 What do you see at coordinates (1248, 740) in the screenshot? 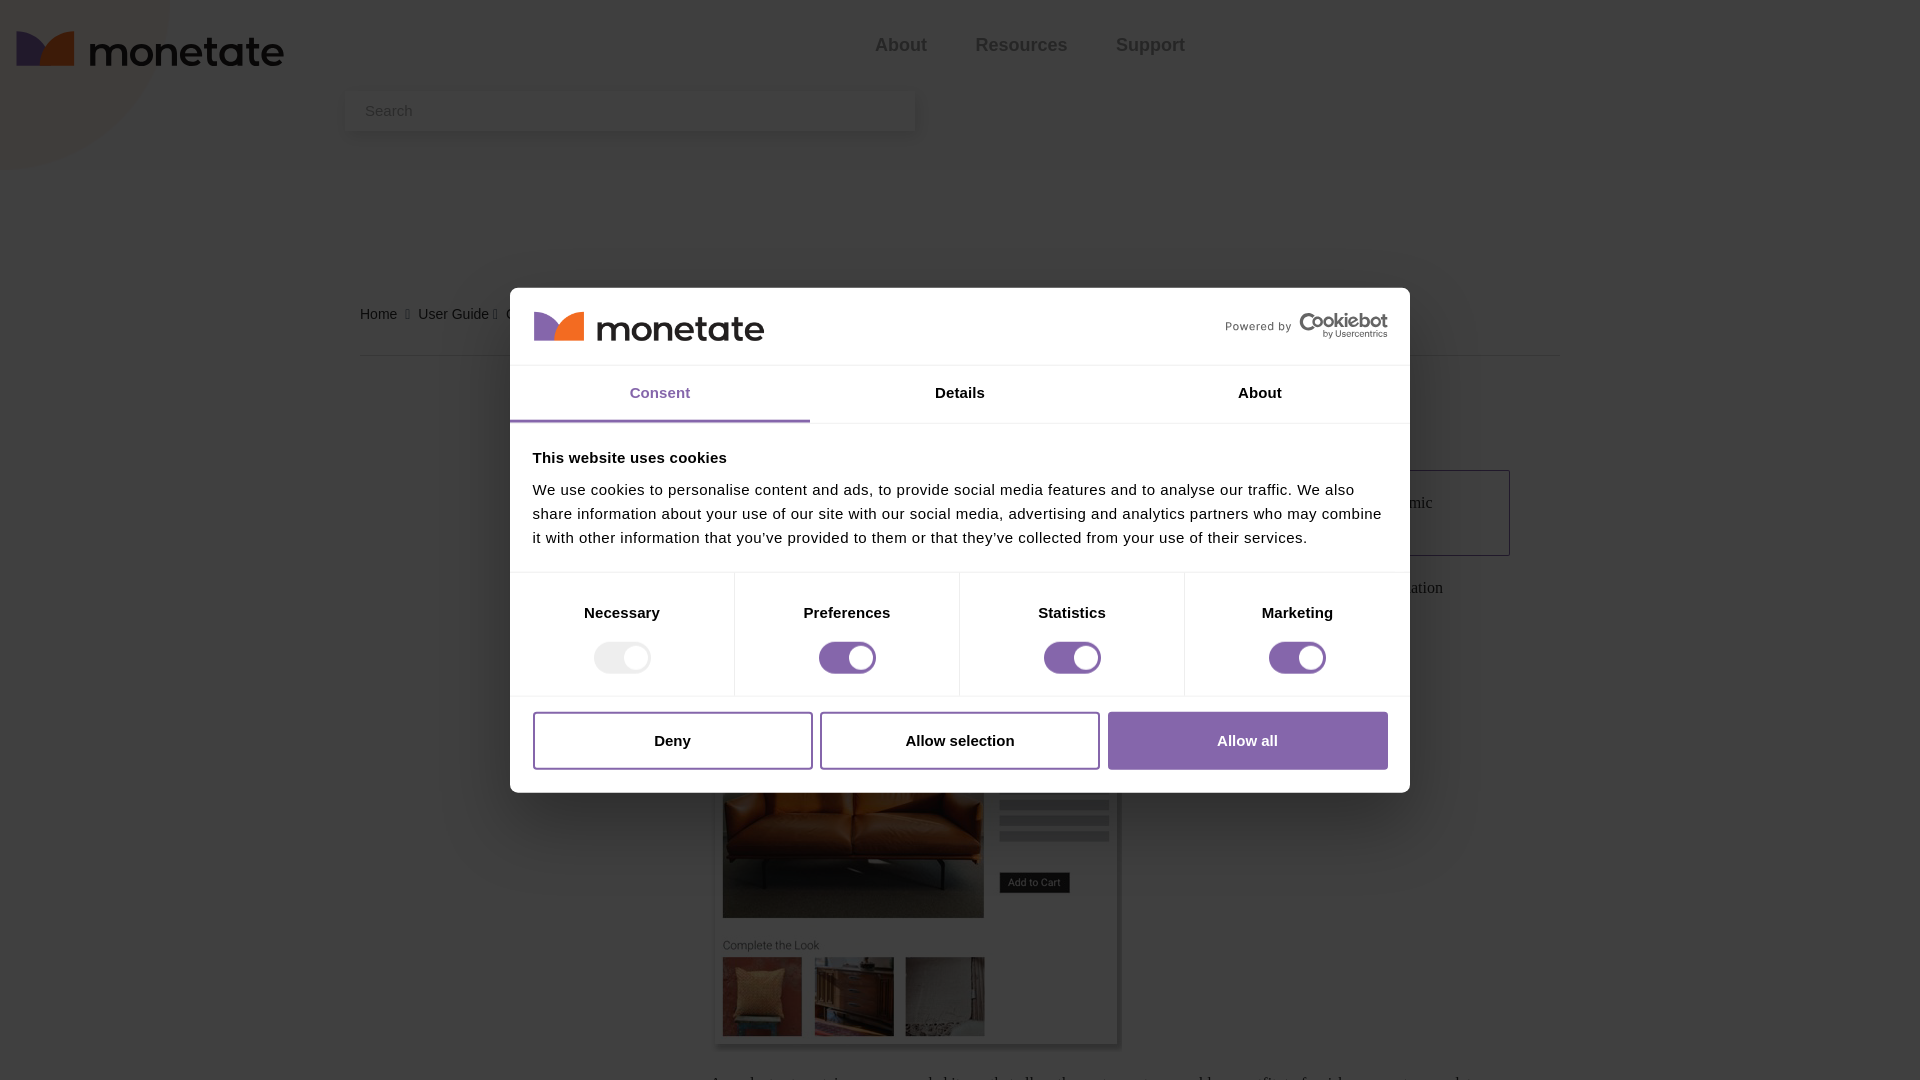
I see `Allow all` at bounding box center [1248, 740].